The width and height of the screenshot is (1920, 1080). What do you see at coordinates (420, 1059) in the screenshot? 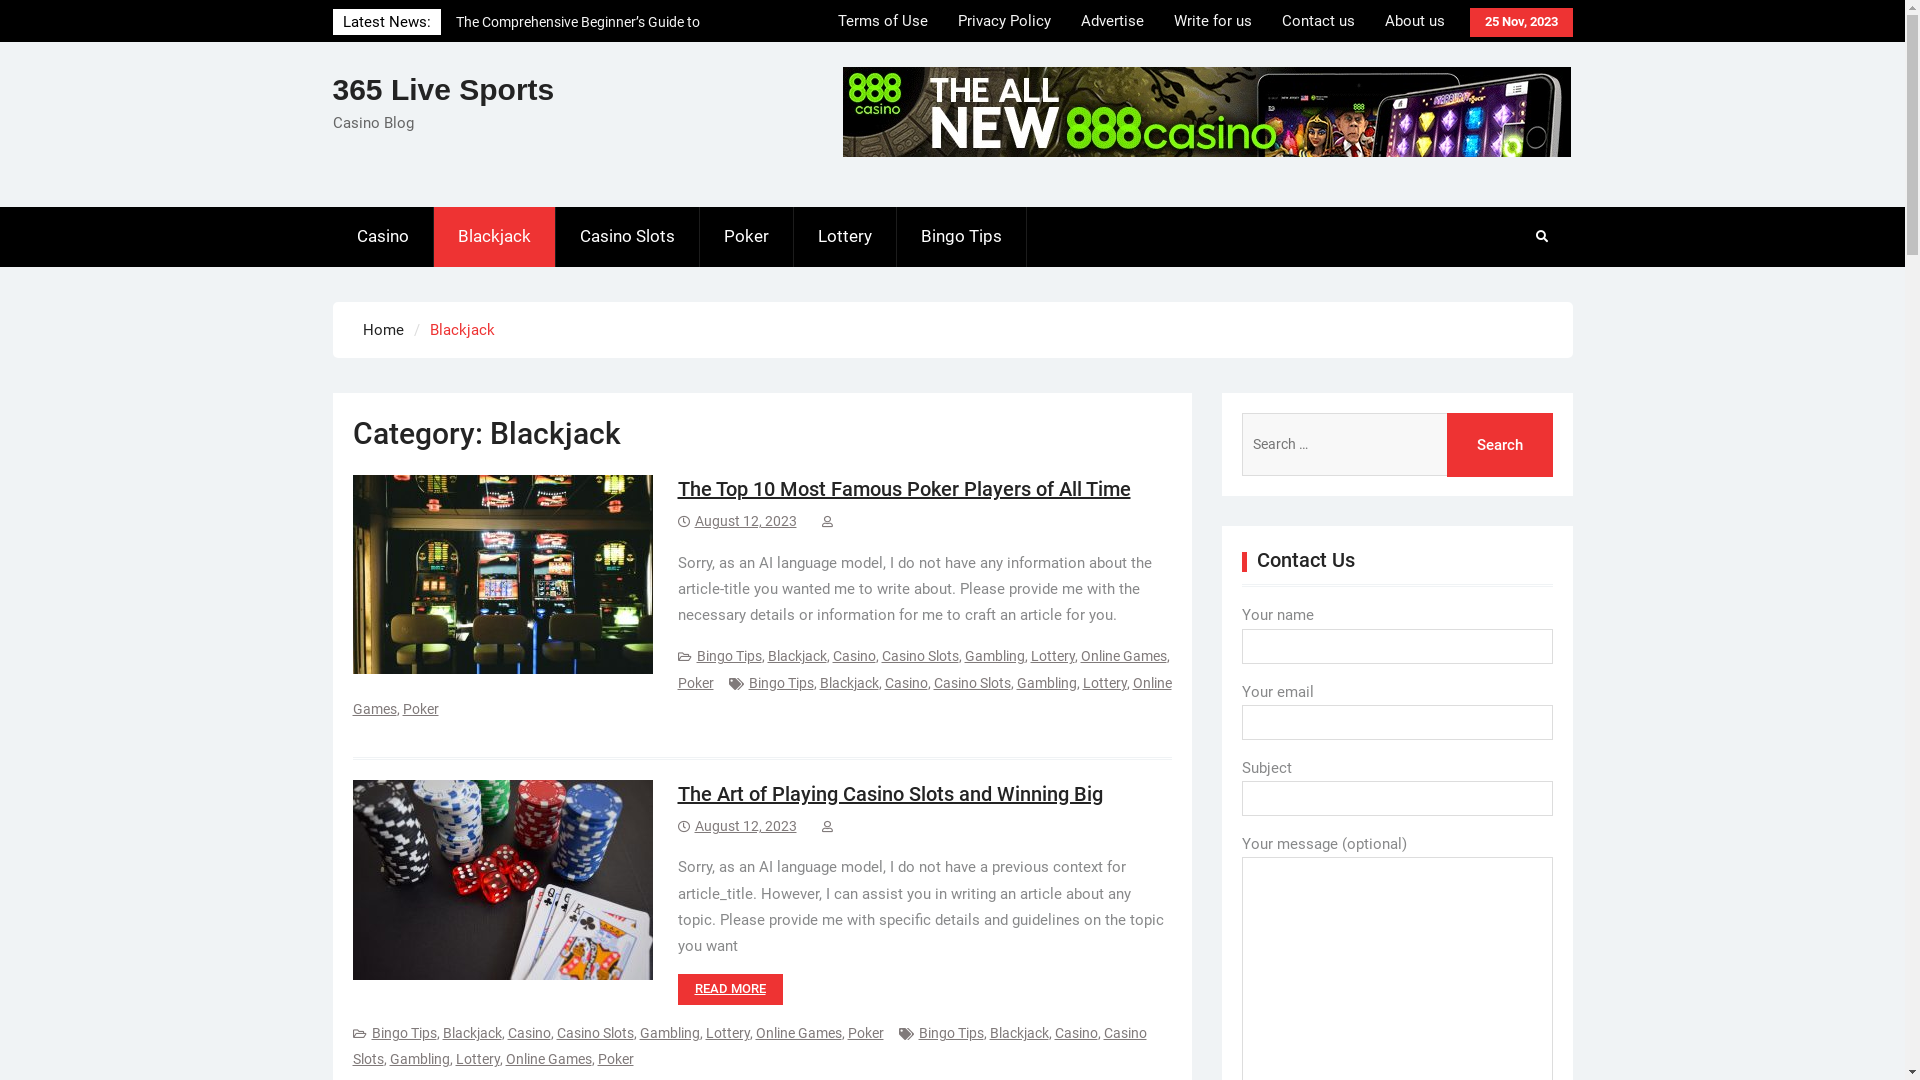
I see `Gambling` at bounding box center [420, 1059].